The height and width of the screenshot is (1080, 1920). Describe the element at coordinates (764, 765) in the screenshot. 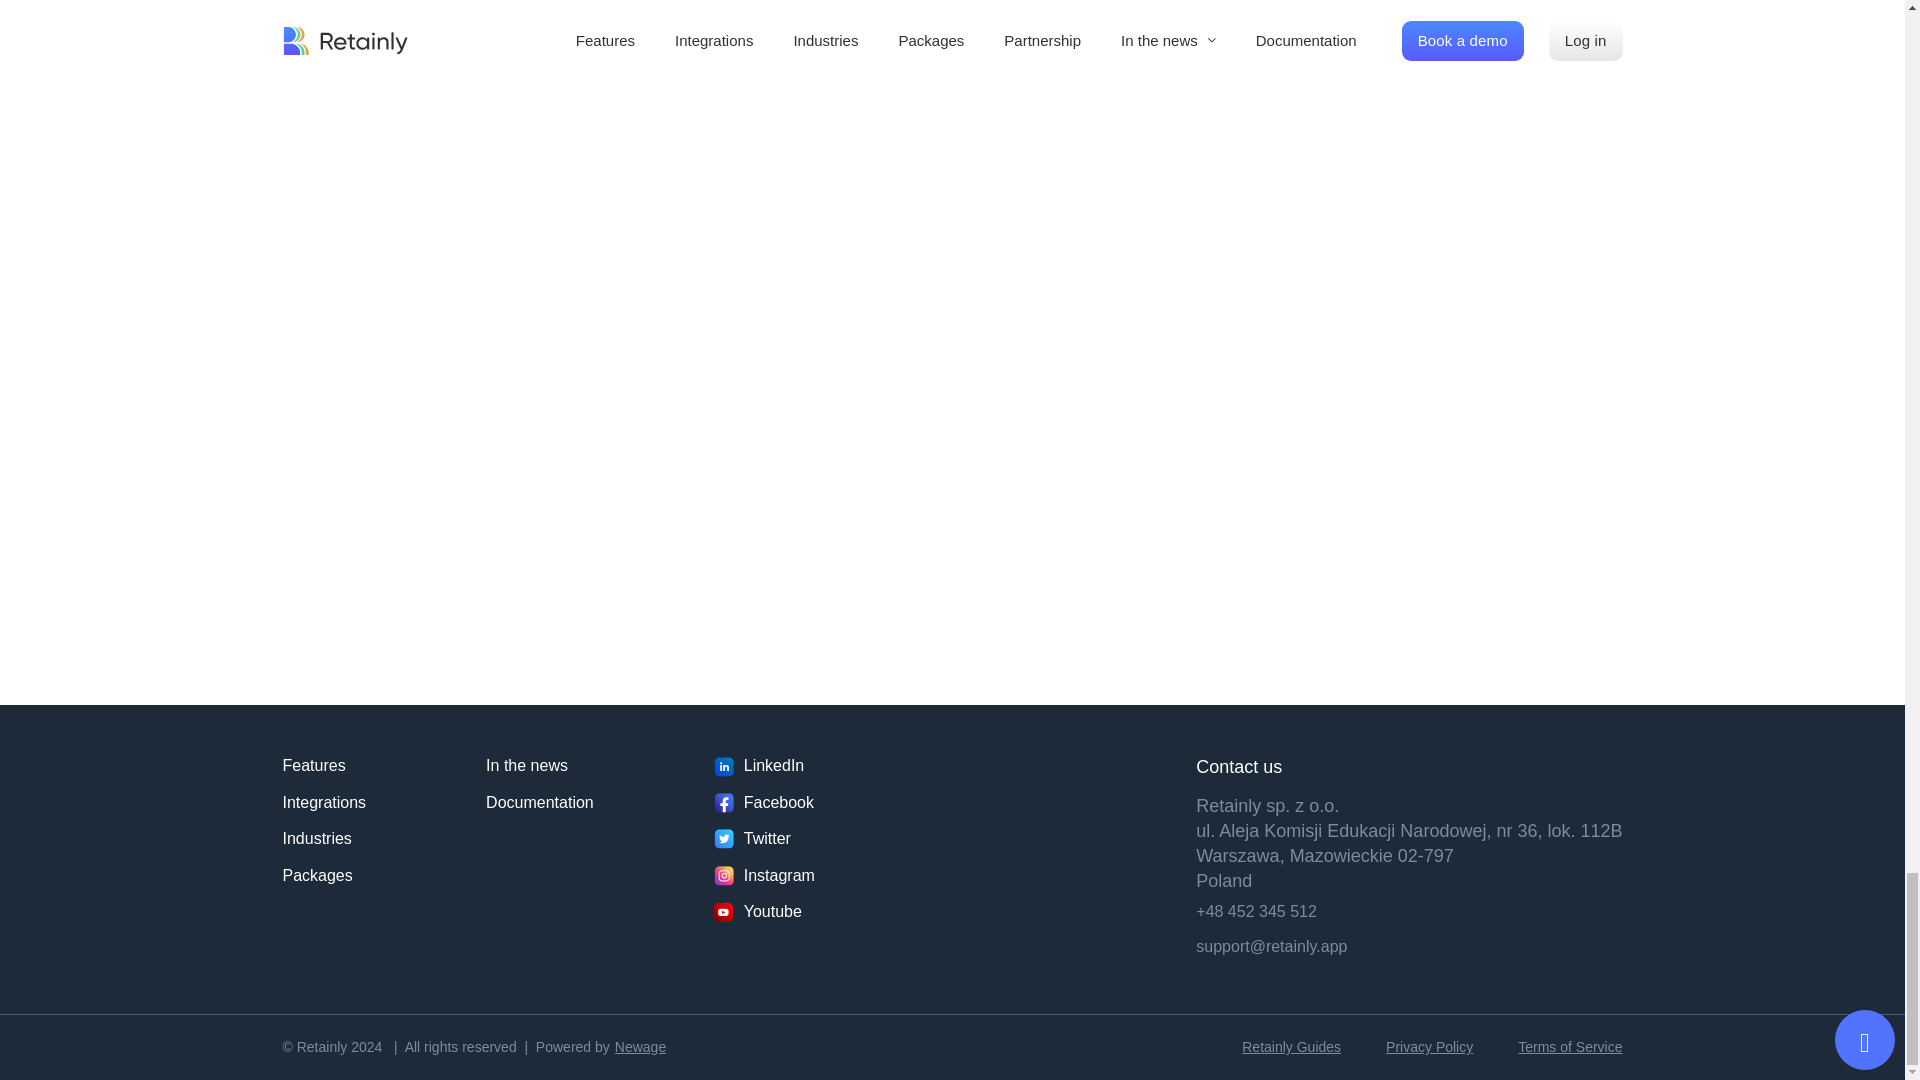

I see `LinkedIn` at that location.